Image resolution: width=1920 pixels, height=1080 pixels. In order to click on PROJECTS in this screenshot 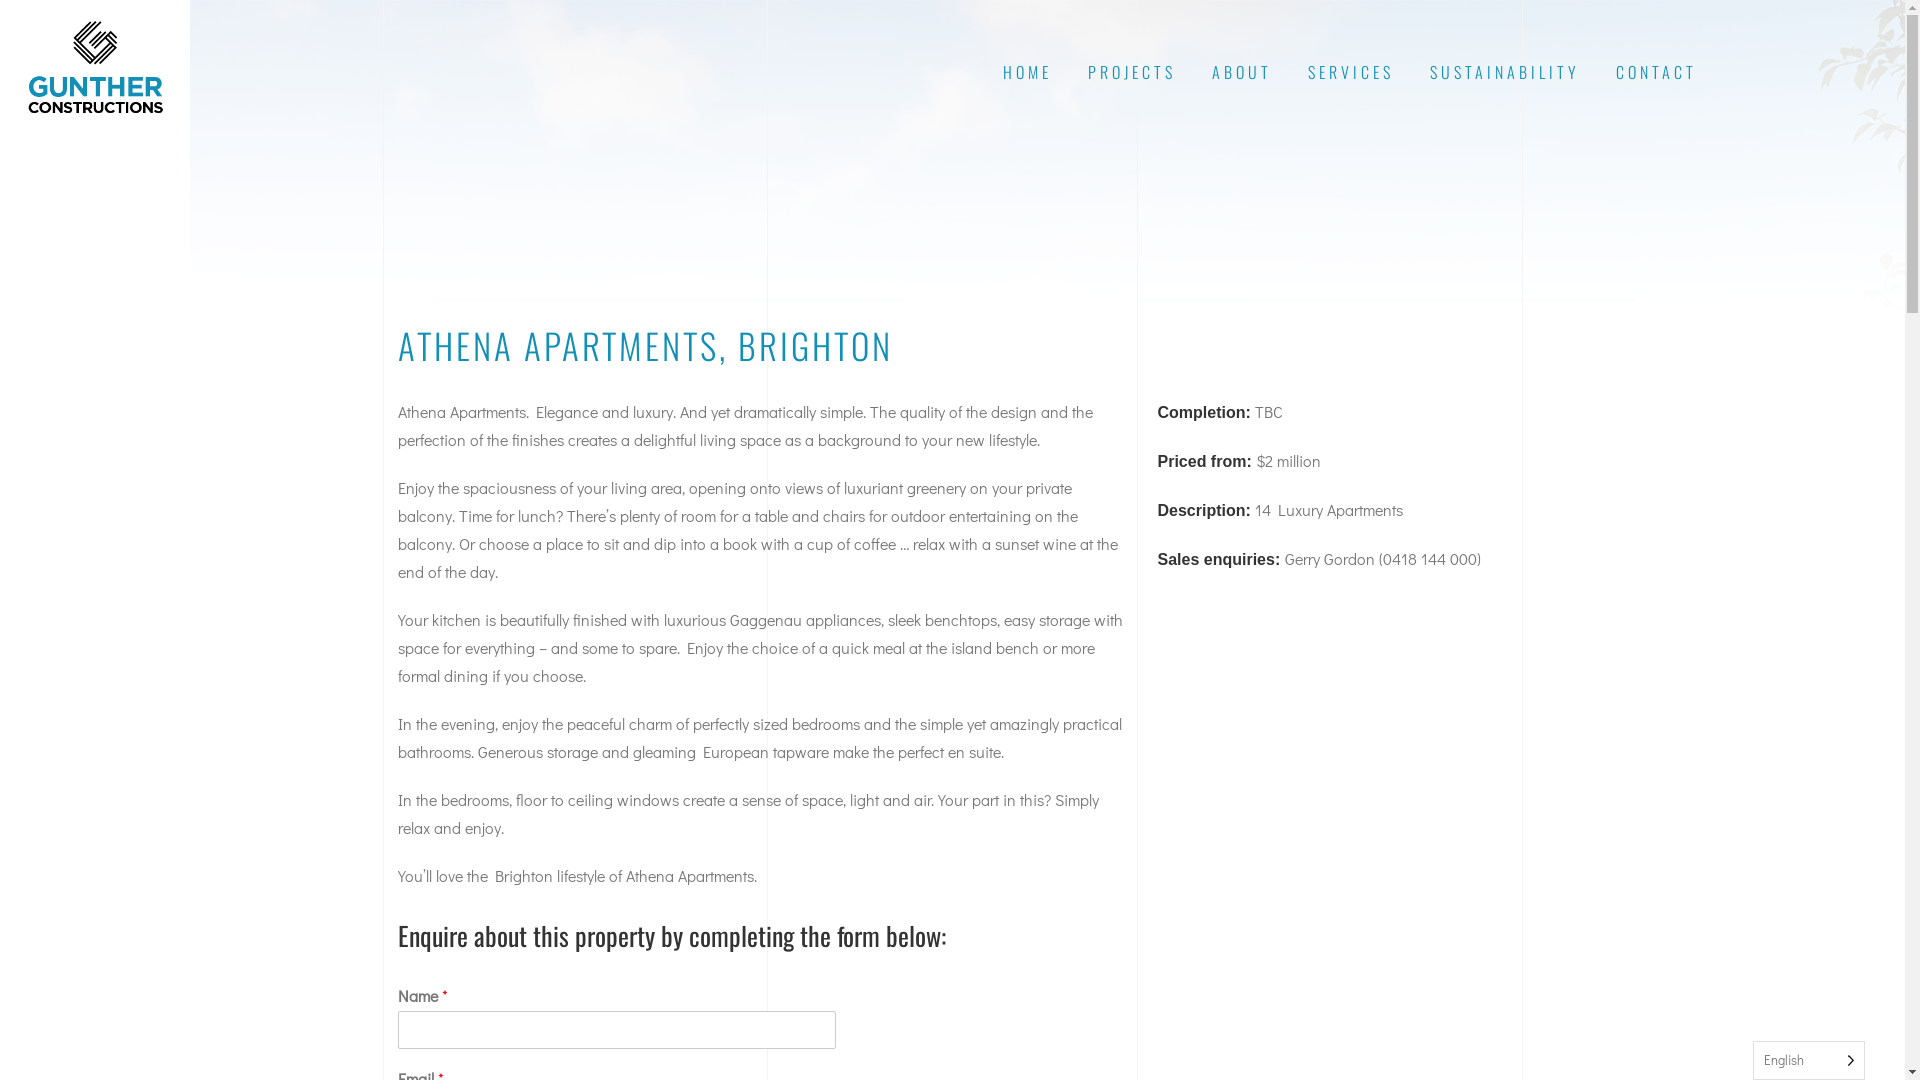, I will do `click(1132, 72)`.